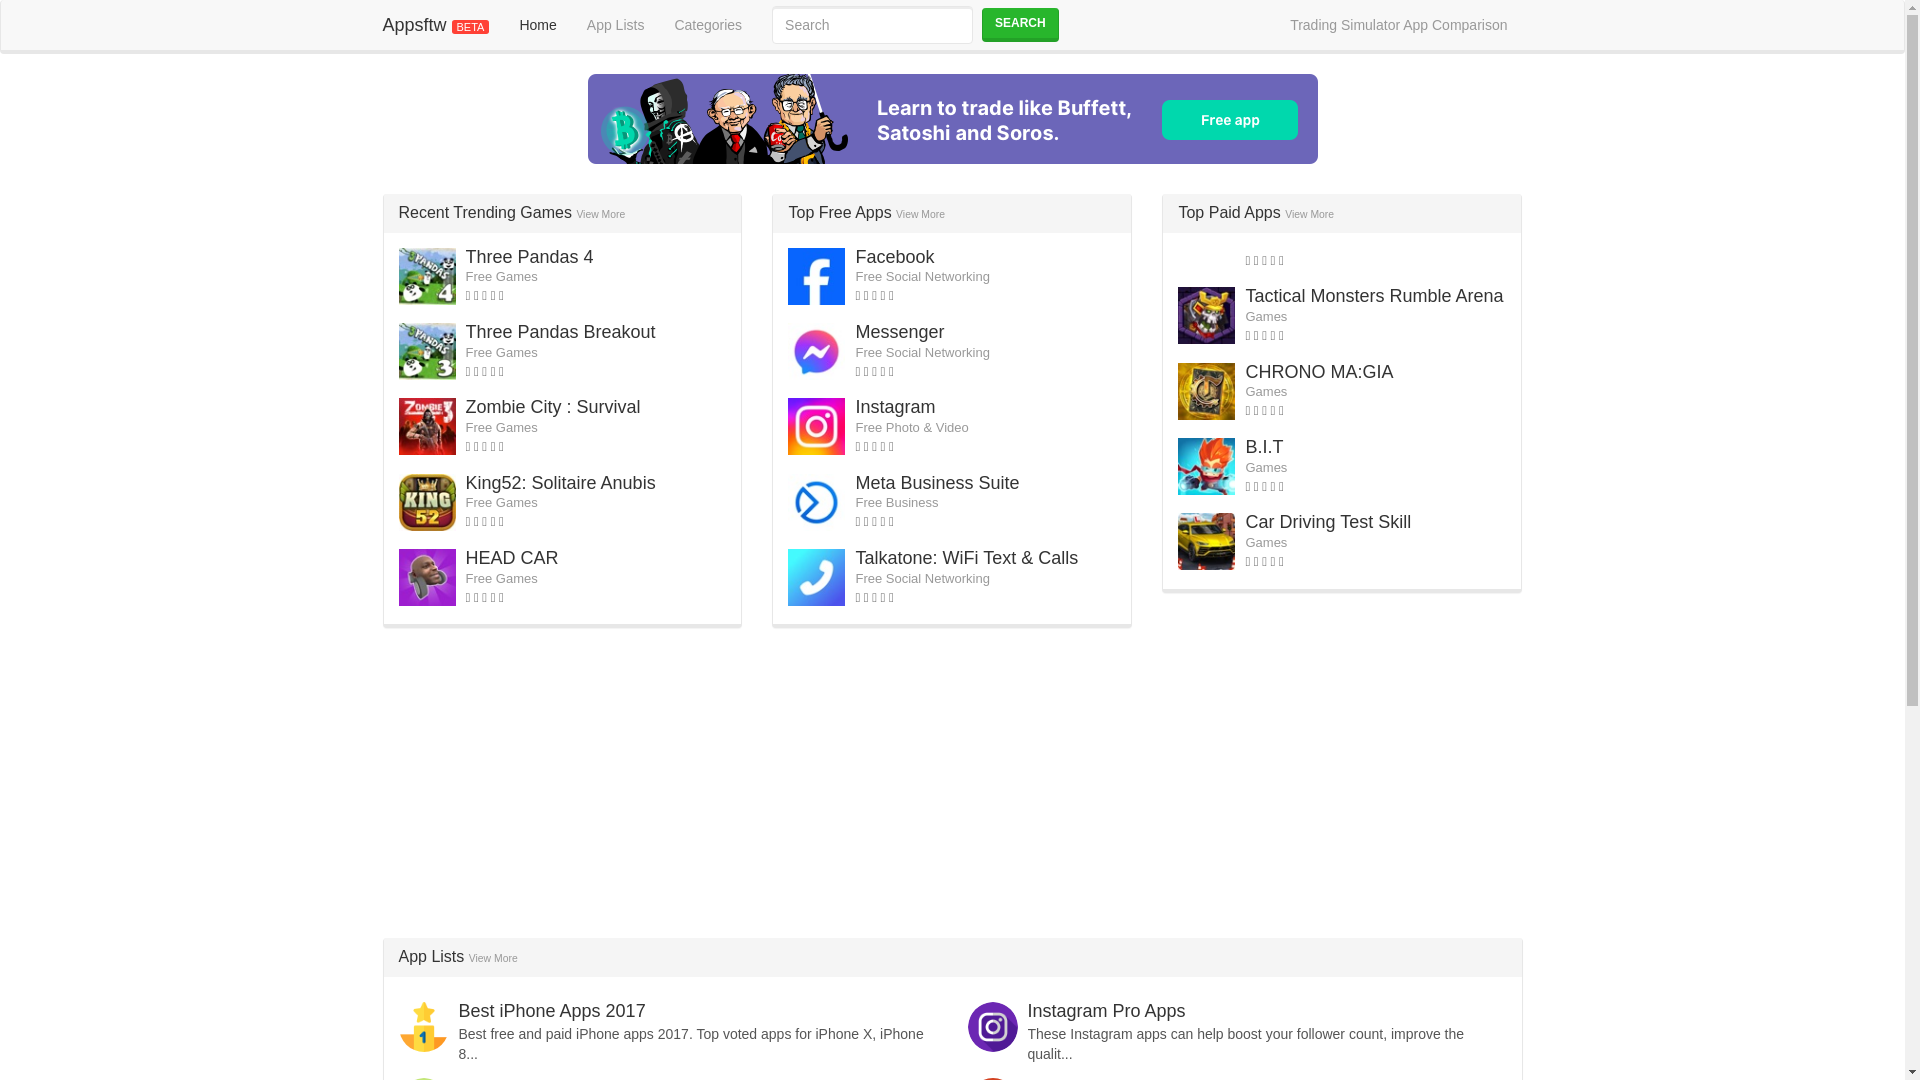  Describe the element at coordinates (616, 24) in the screenshot. I see `App Lists` at that location.